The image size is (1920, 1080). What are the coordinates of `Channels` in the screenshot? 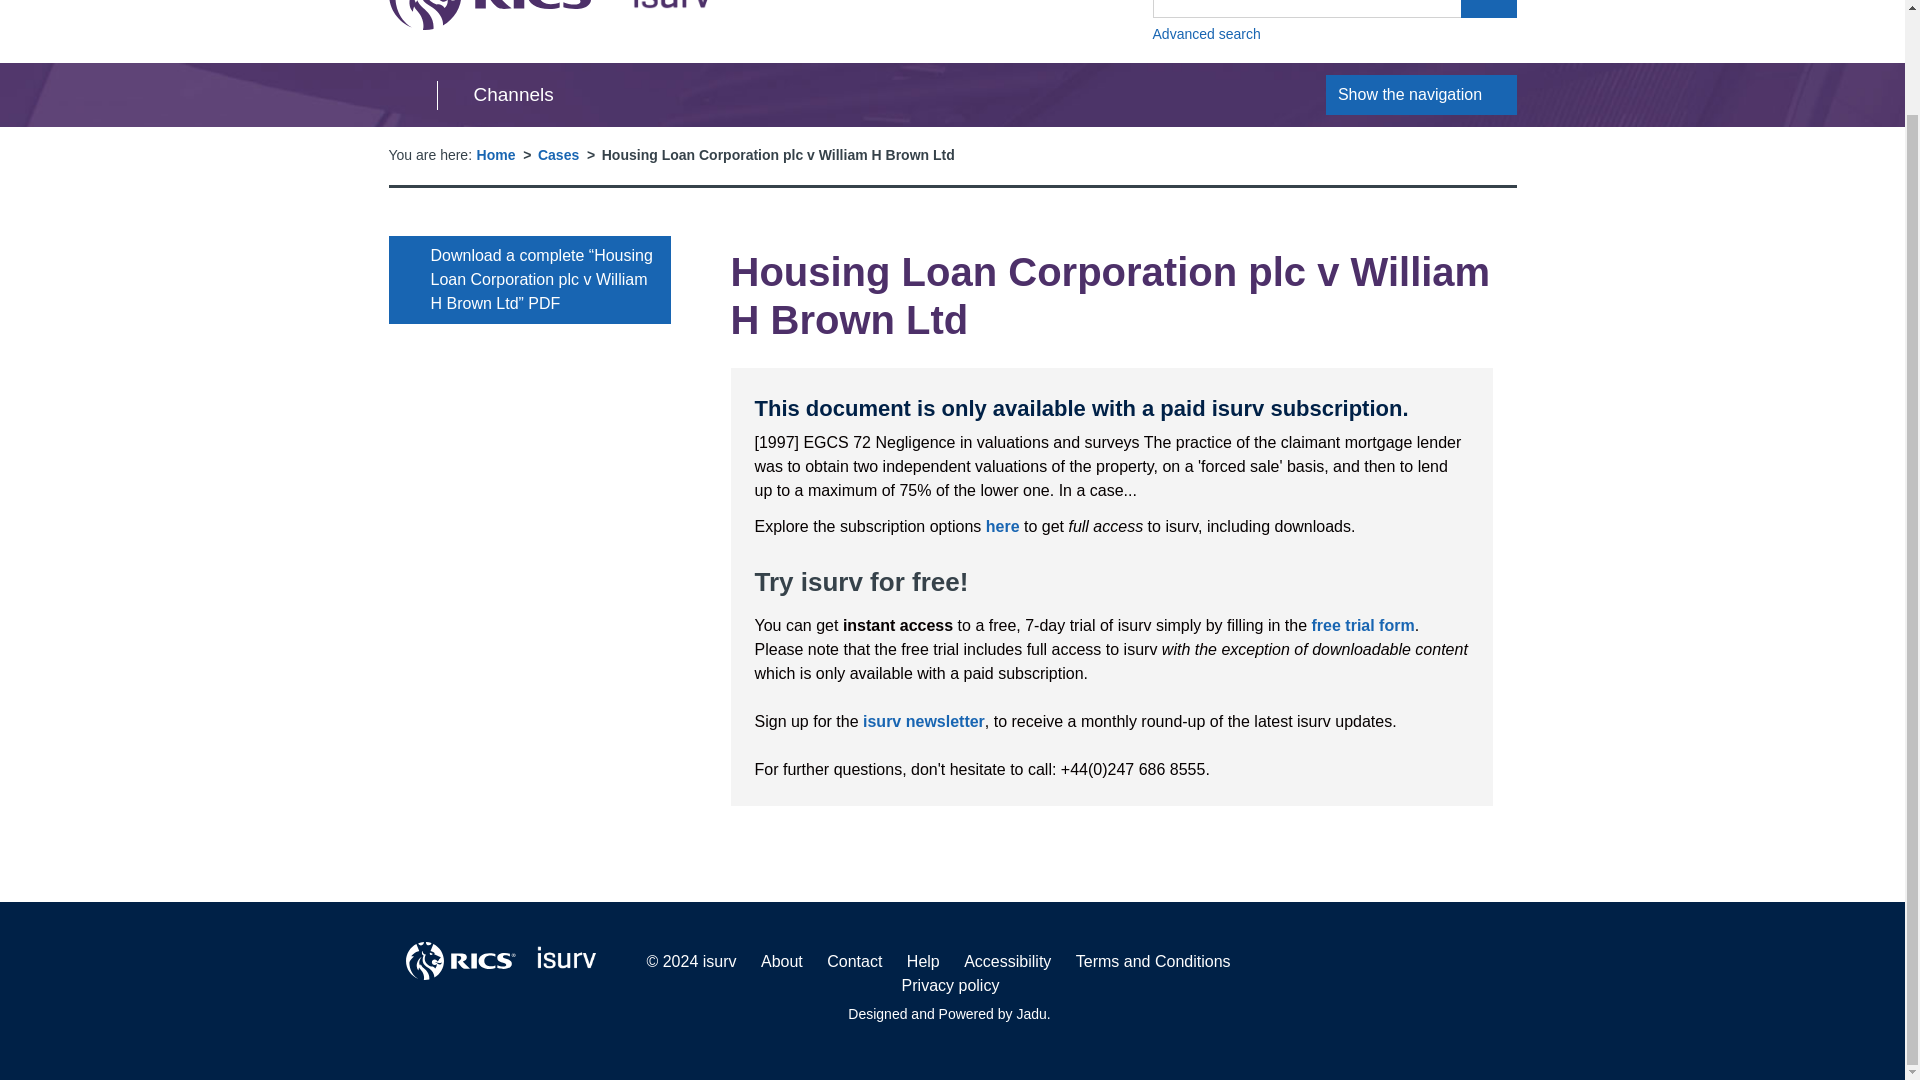 It's located at (558, 154).